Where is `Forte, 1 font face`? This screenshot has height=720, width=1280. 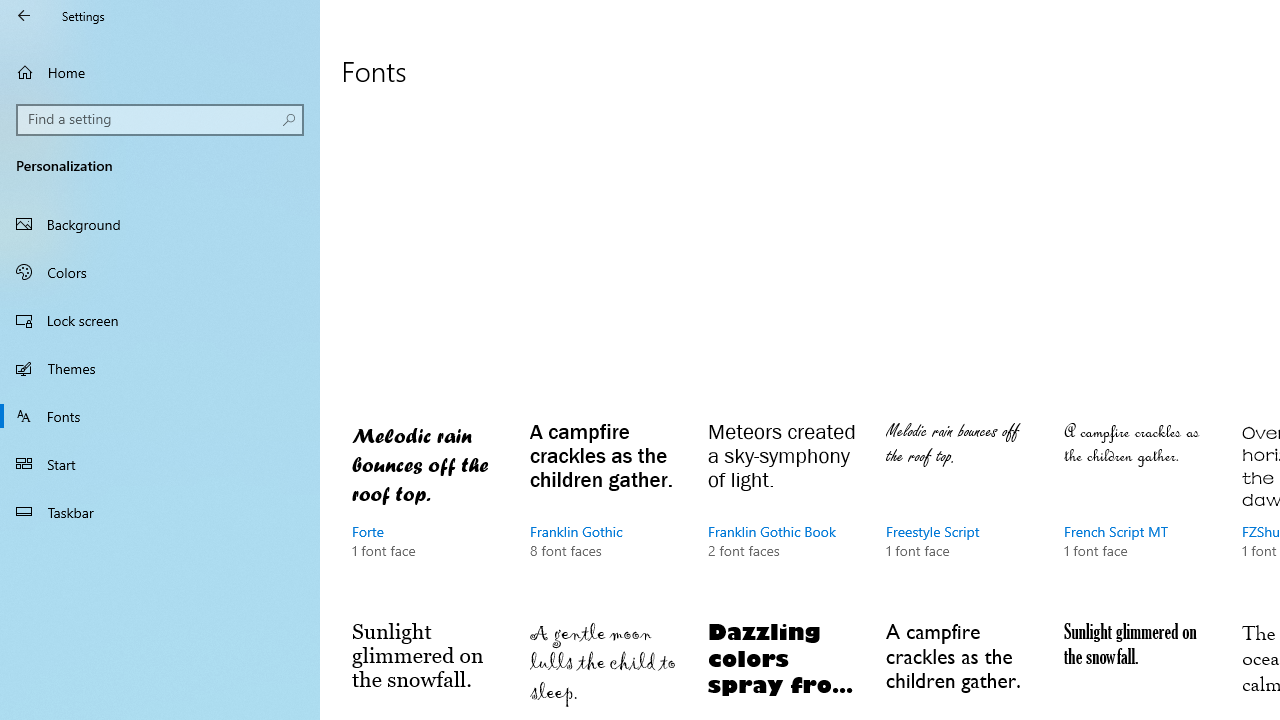
Forte, 1 font face is located at coordinates (426, 509).